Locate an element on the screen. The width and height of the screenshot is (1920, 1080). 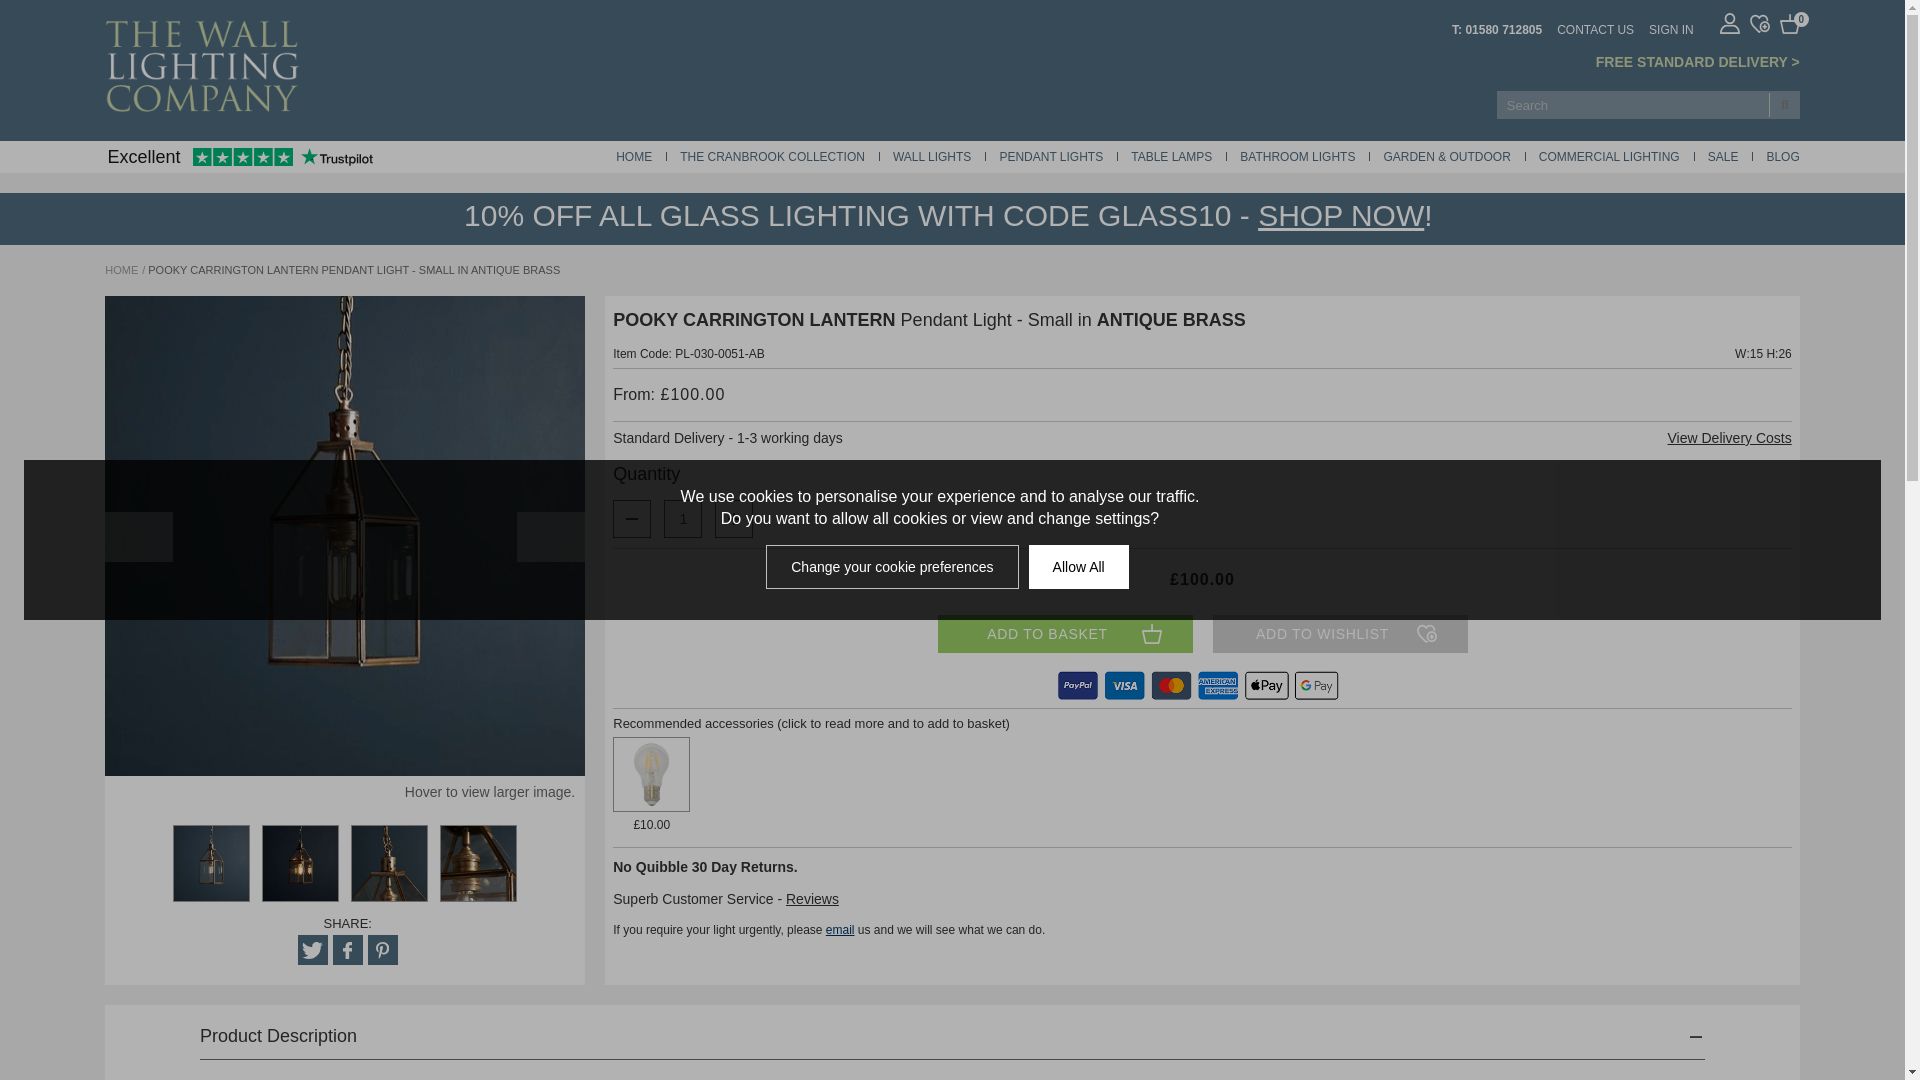
WALL LIGHTS is located at coordinates (932, 157).